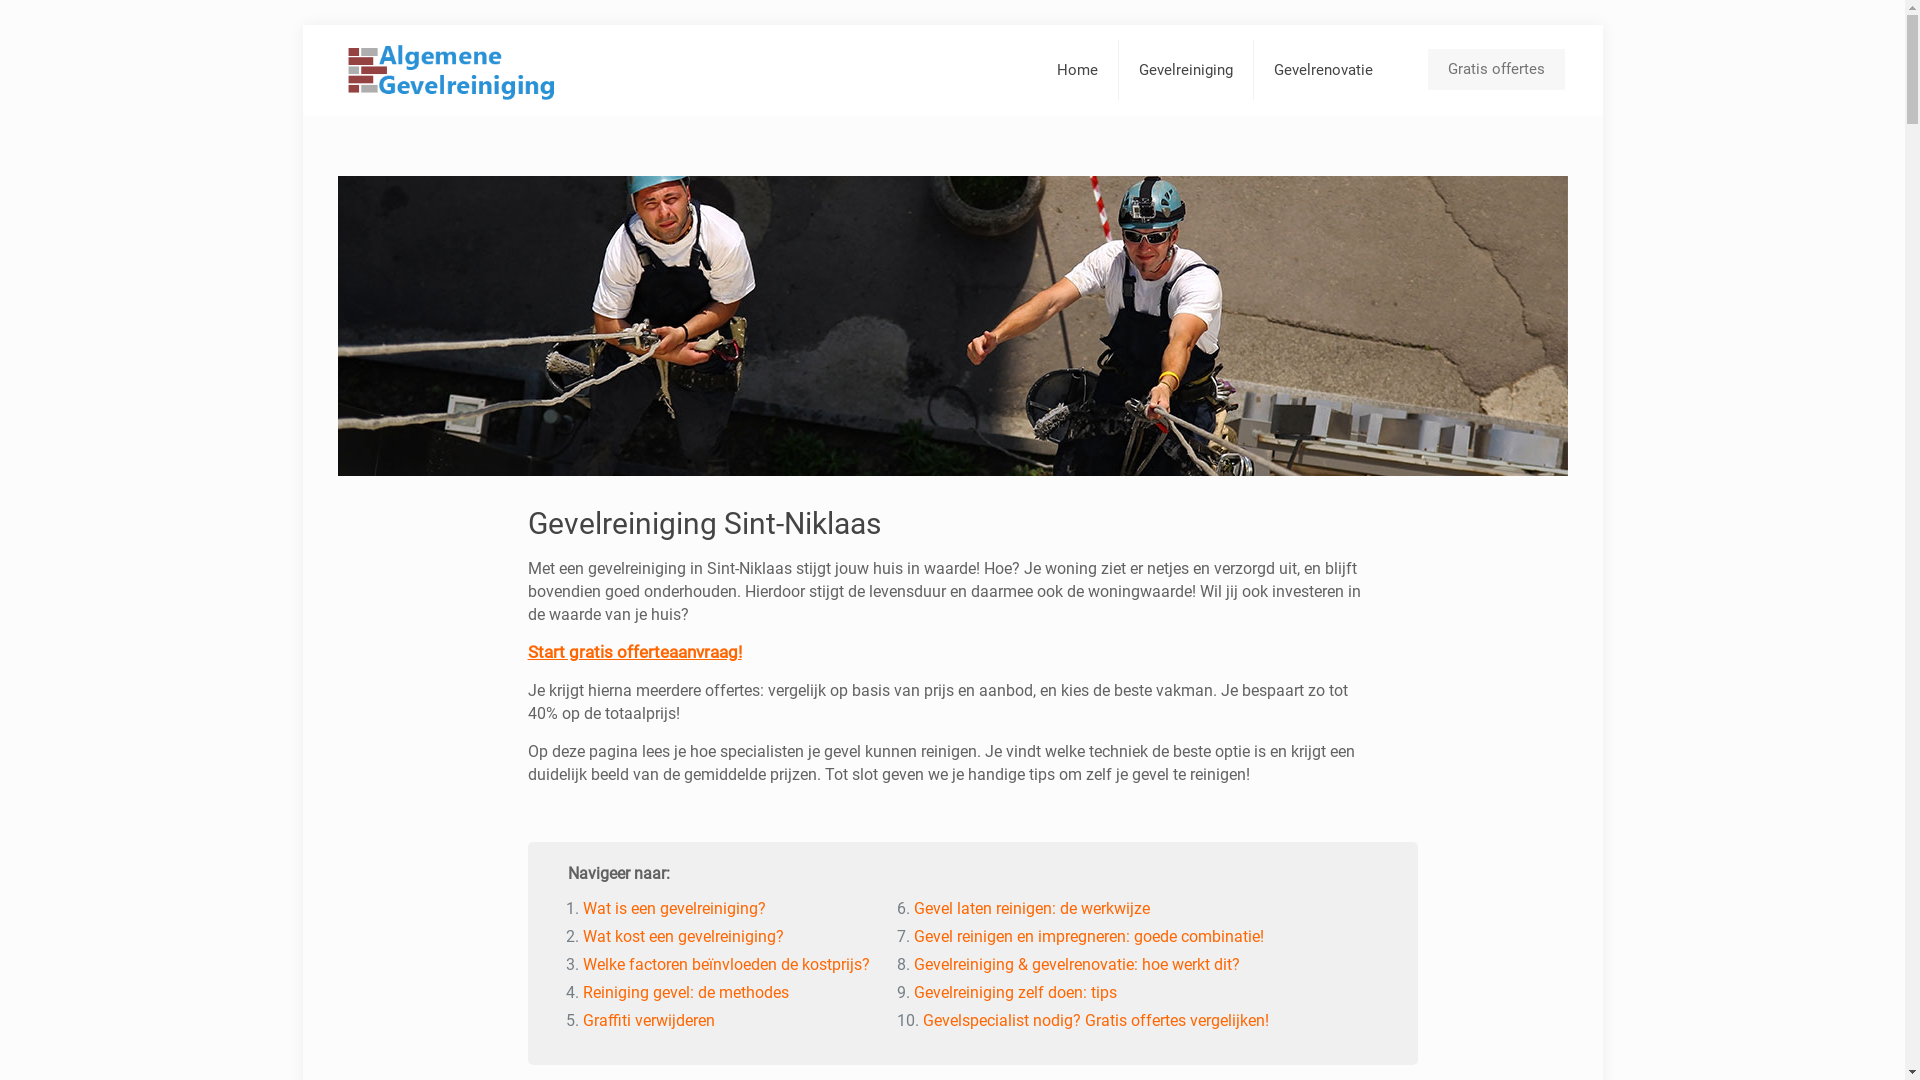 Image resolution: width=1920 pixels, height=1080 pixels. What do you see at coordinates (1186, 70) in the screenshot?
I see `Gevelreiniging` at bounding box center [1186, 70].